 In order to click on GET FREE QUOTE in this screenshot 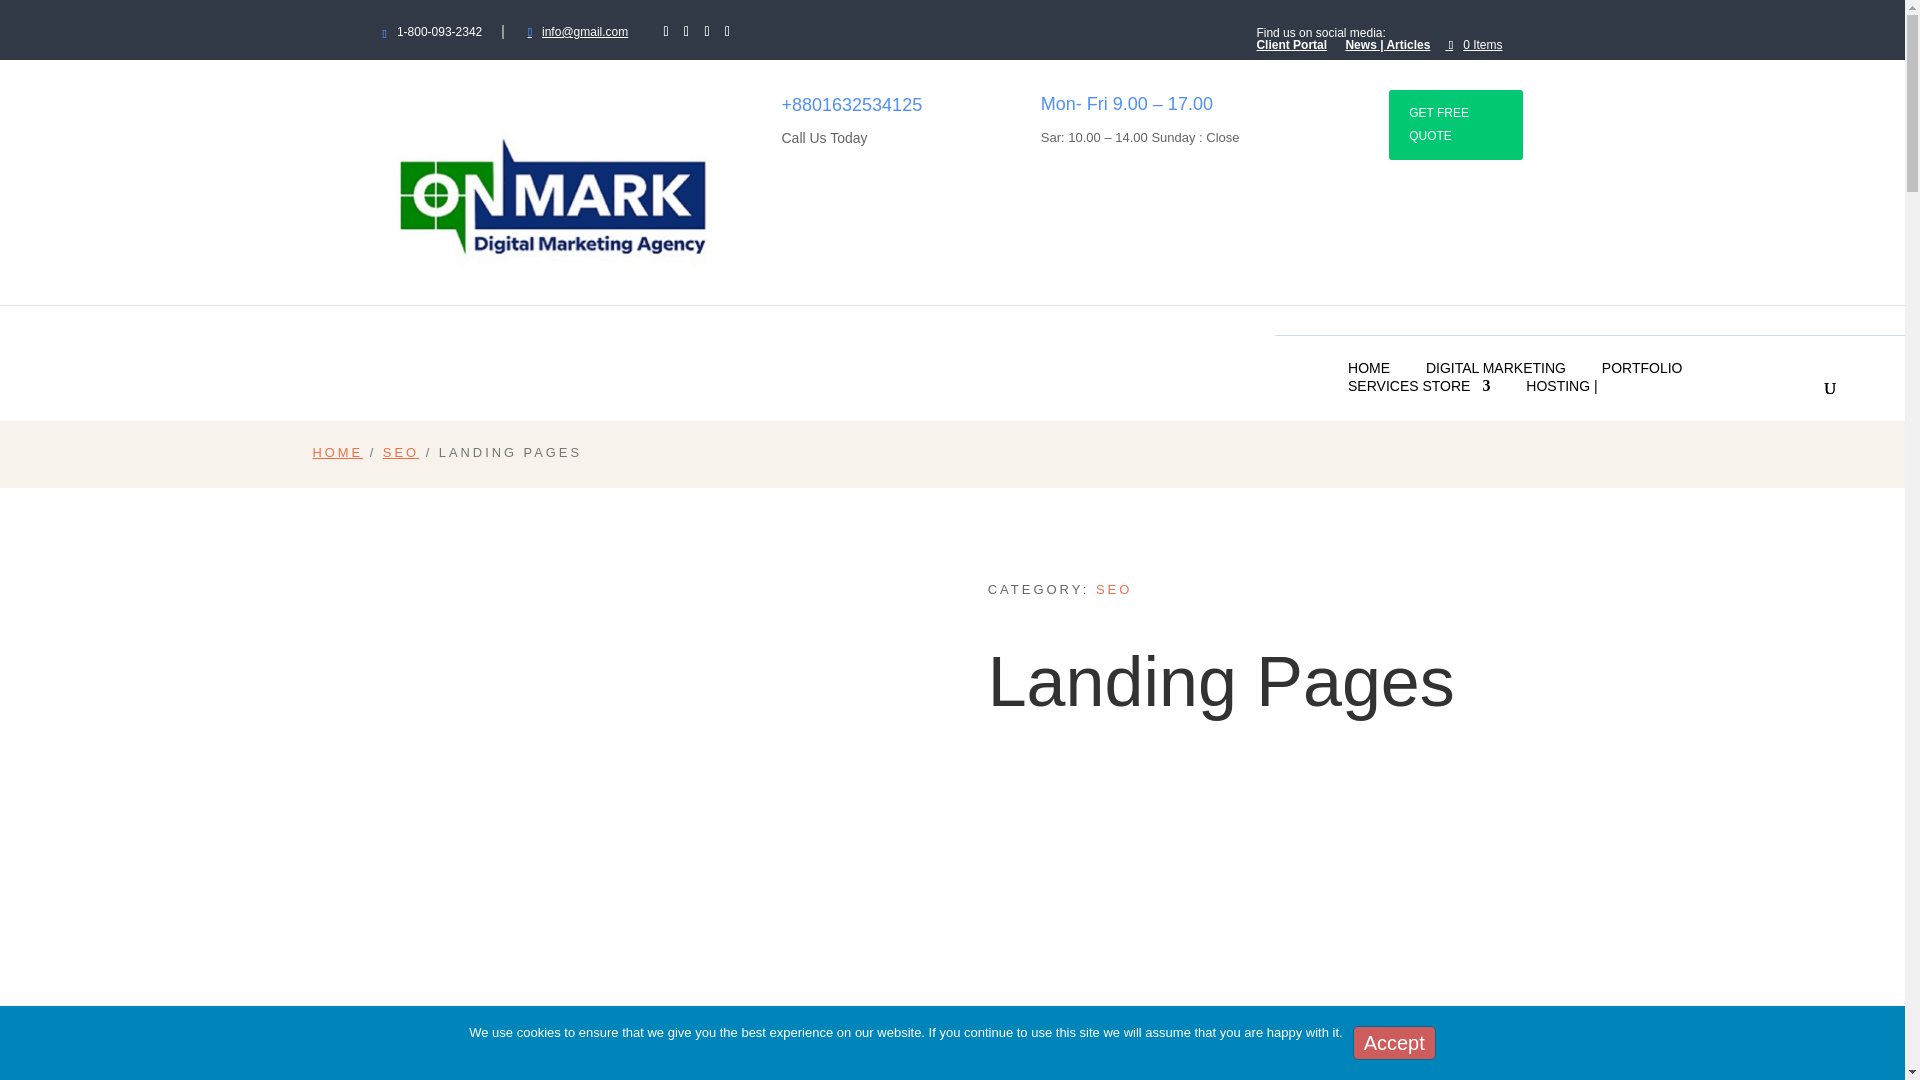, I will do `click(1455, 124)`.